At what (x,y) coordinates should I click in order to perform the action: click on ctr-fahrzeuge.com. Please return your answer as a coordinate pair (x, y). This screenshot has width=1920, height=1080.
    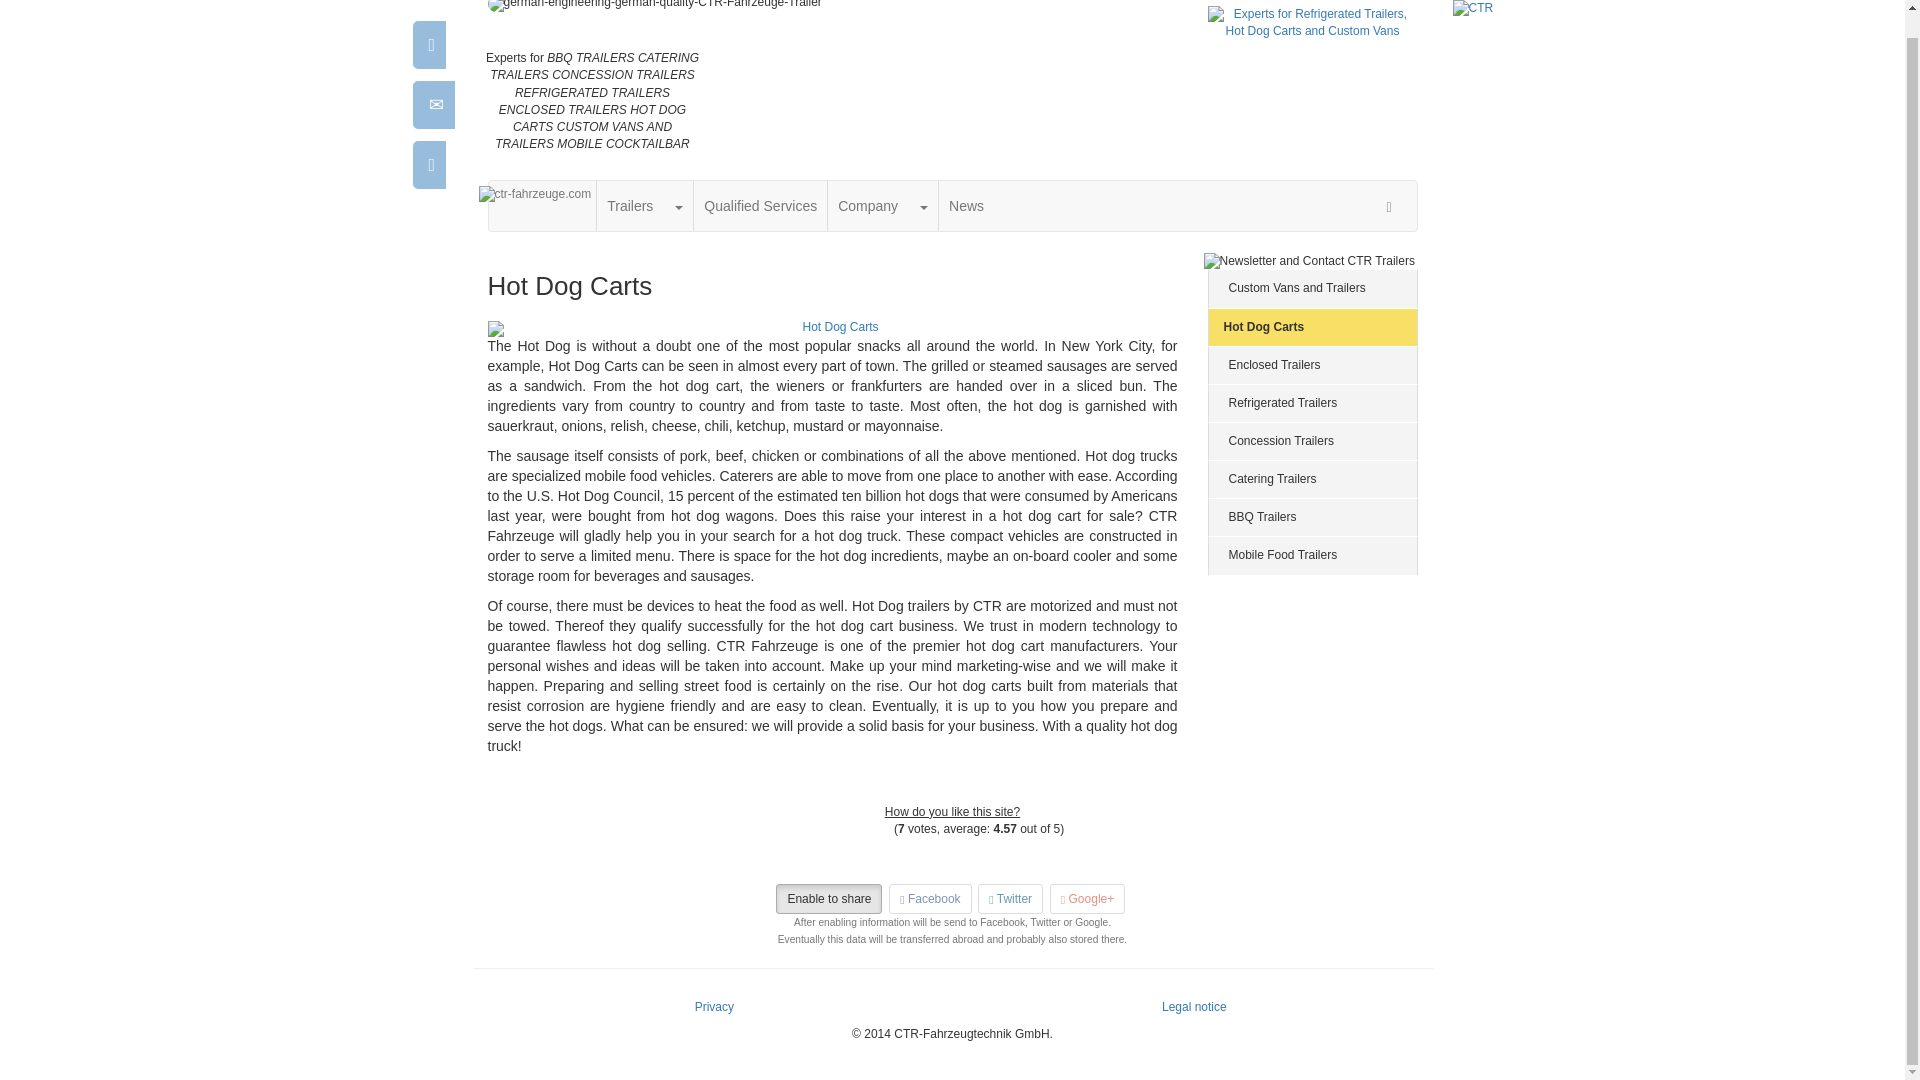
    Looking at the image, I should click on (534, 194).